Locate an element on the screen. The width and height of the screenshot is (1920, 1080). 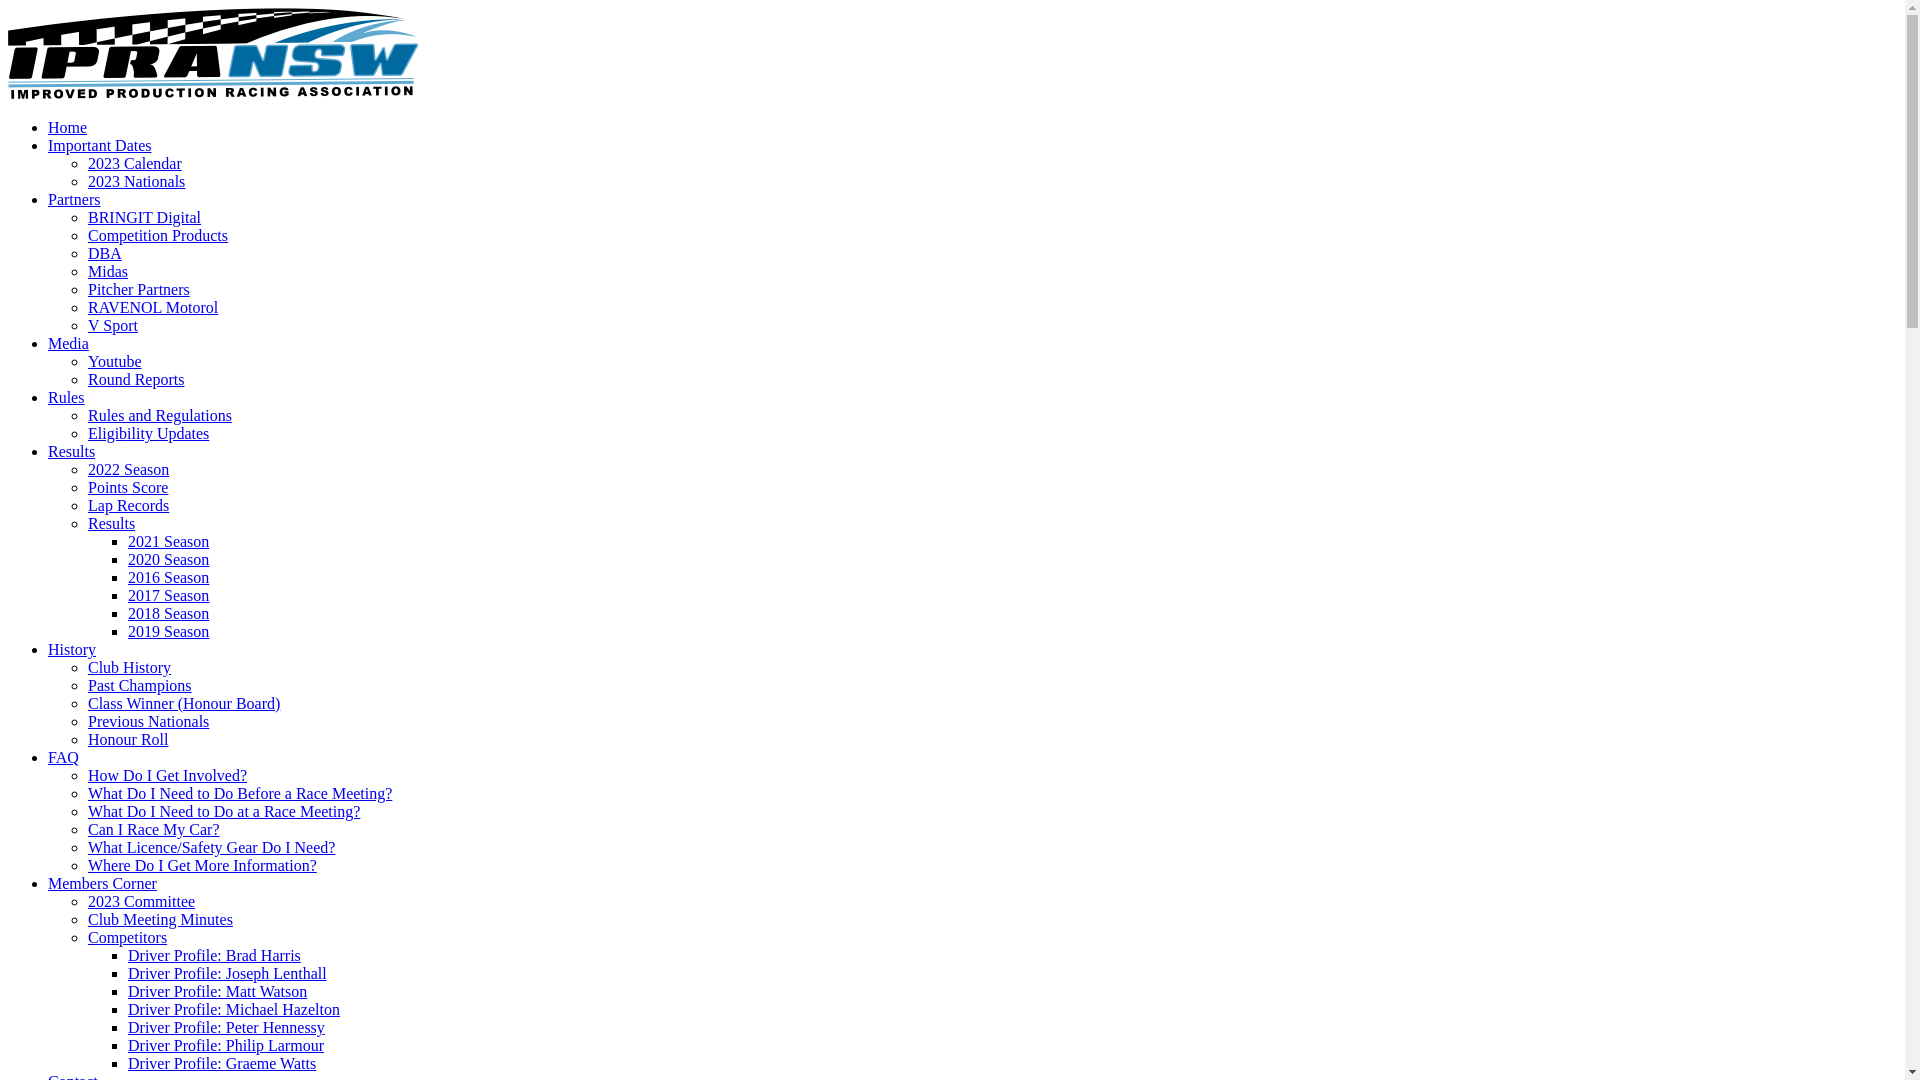
Home is located at coordinates (68, 128).